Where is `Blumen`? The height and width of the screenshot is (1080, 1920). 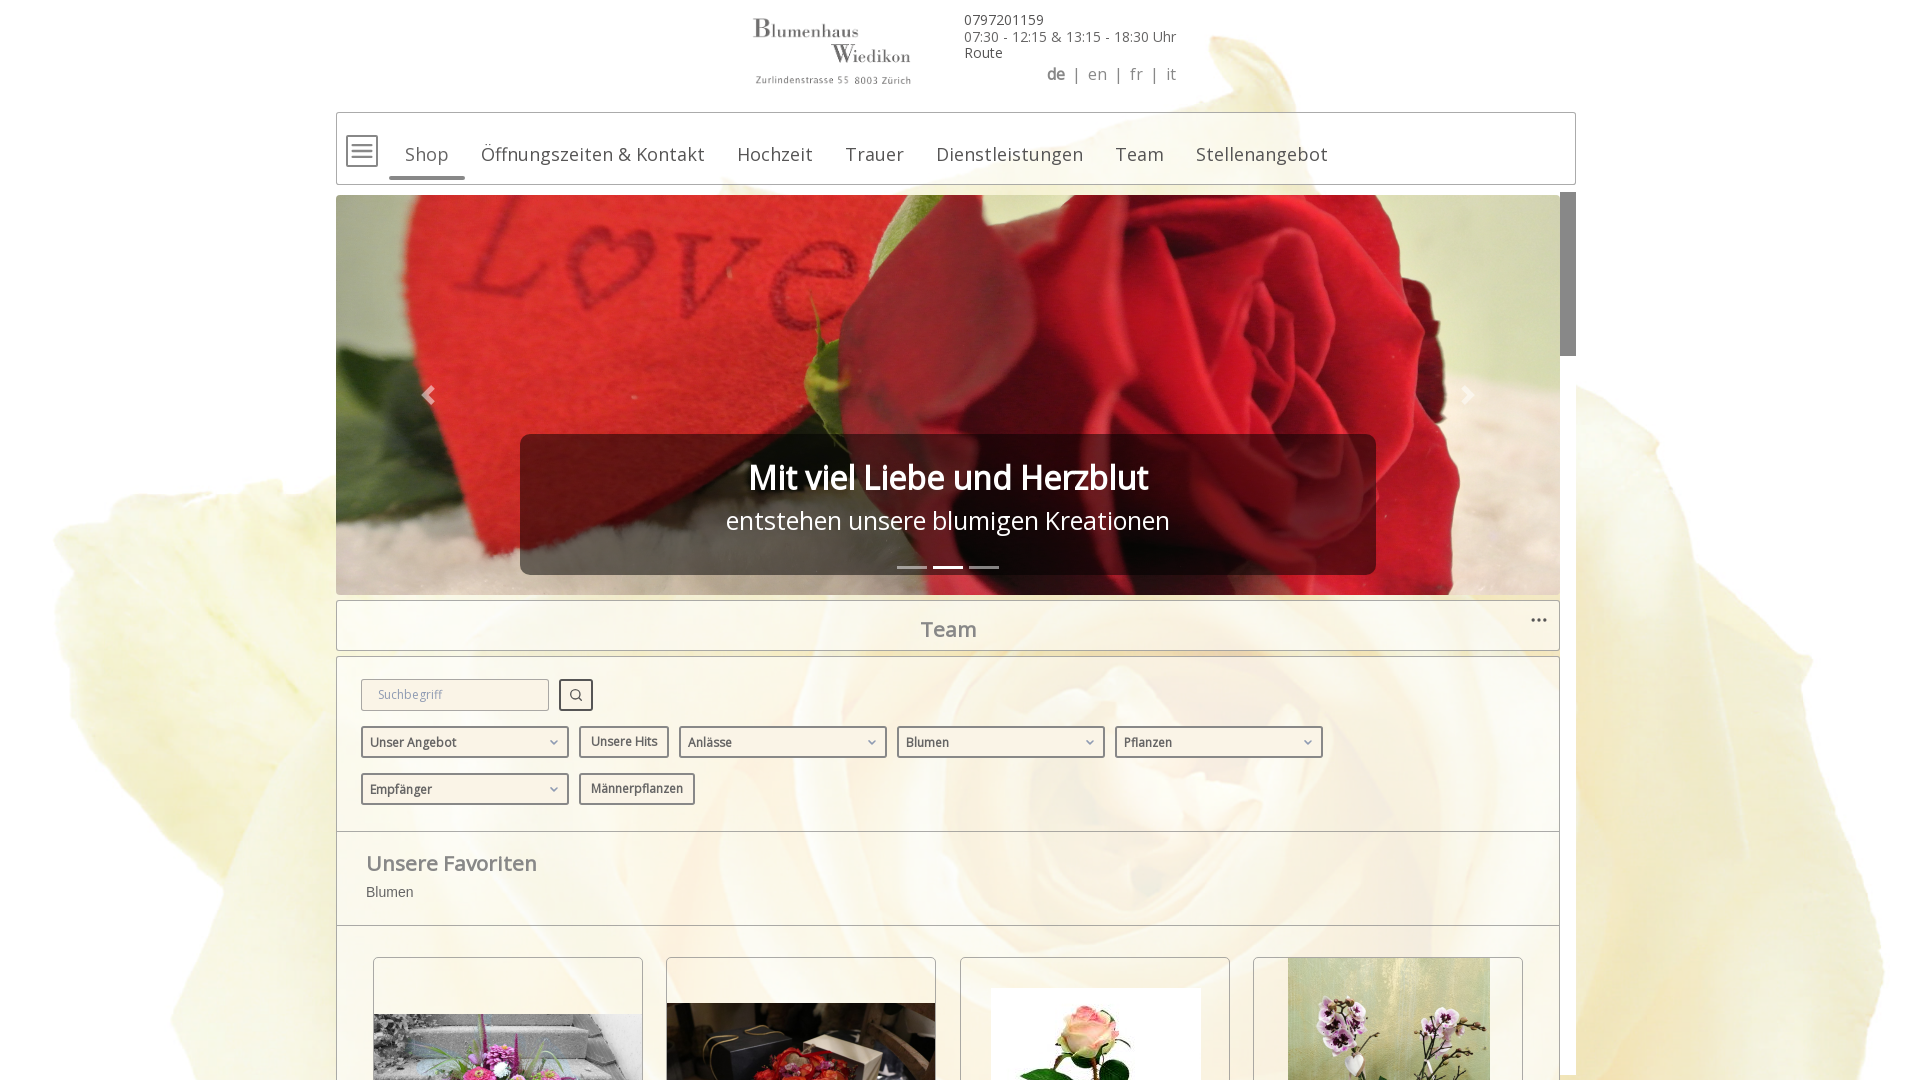 Blumen is located at coordinates (1001, 742).